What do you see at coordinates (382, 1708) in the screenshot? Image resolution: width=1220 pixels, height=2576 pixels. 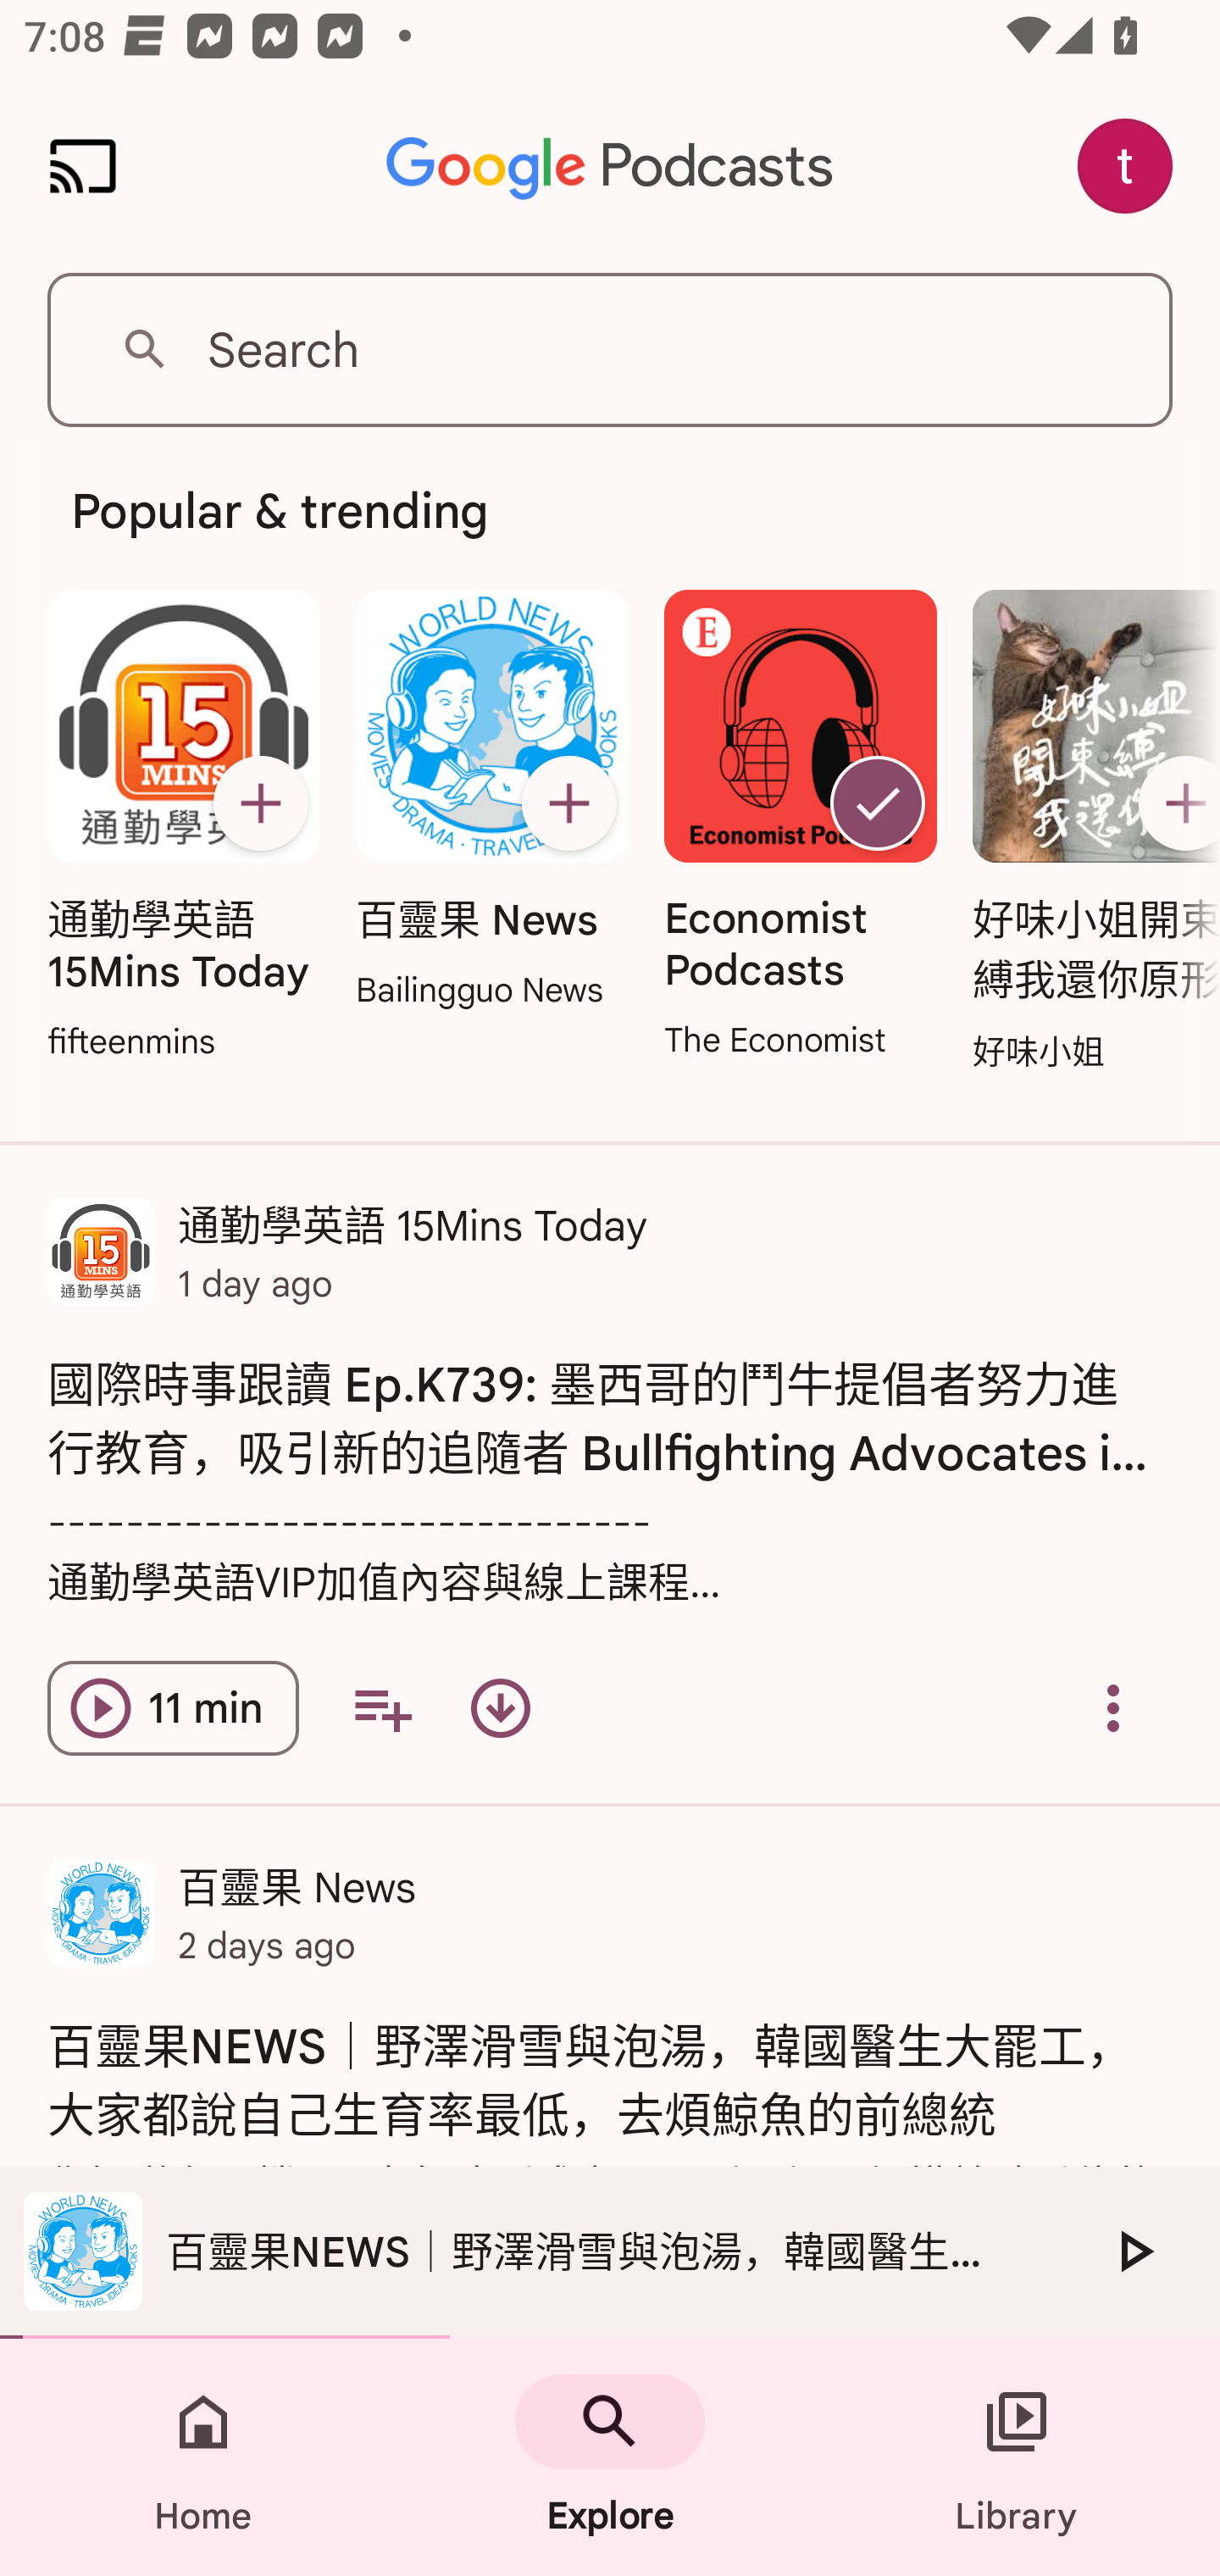 I see `Add to your queue` at bounding box center [382, 1708].